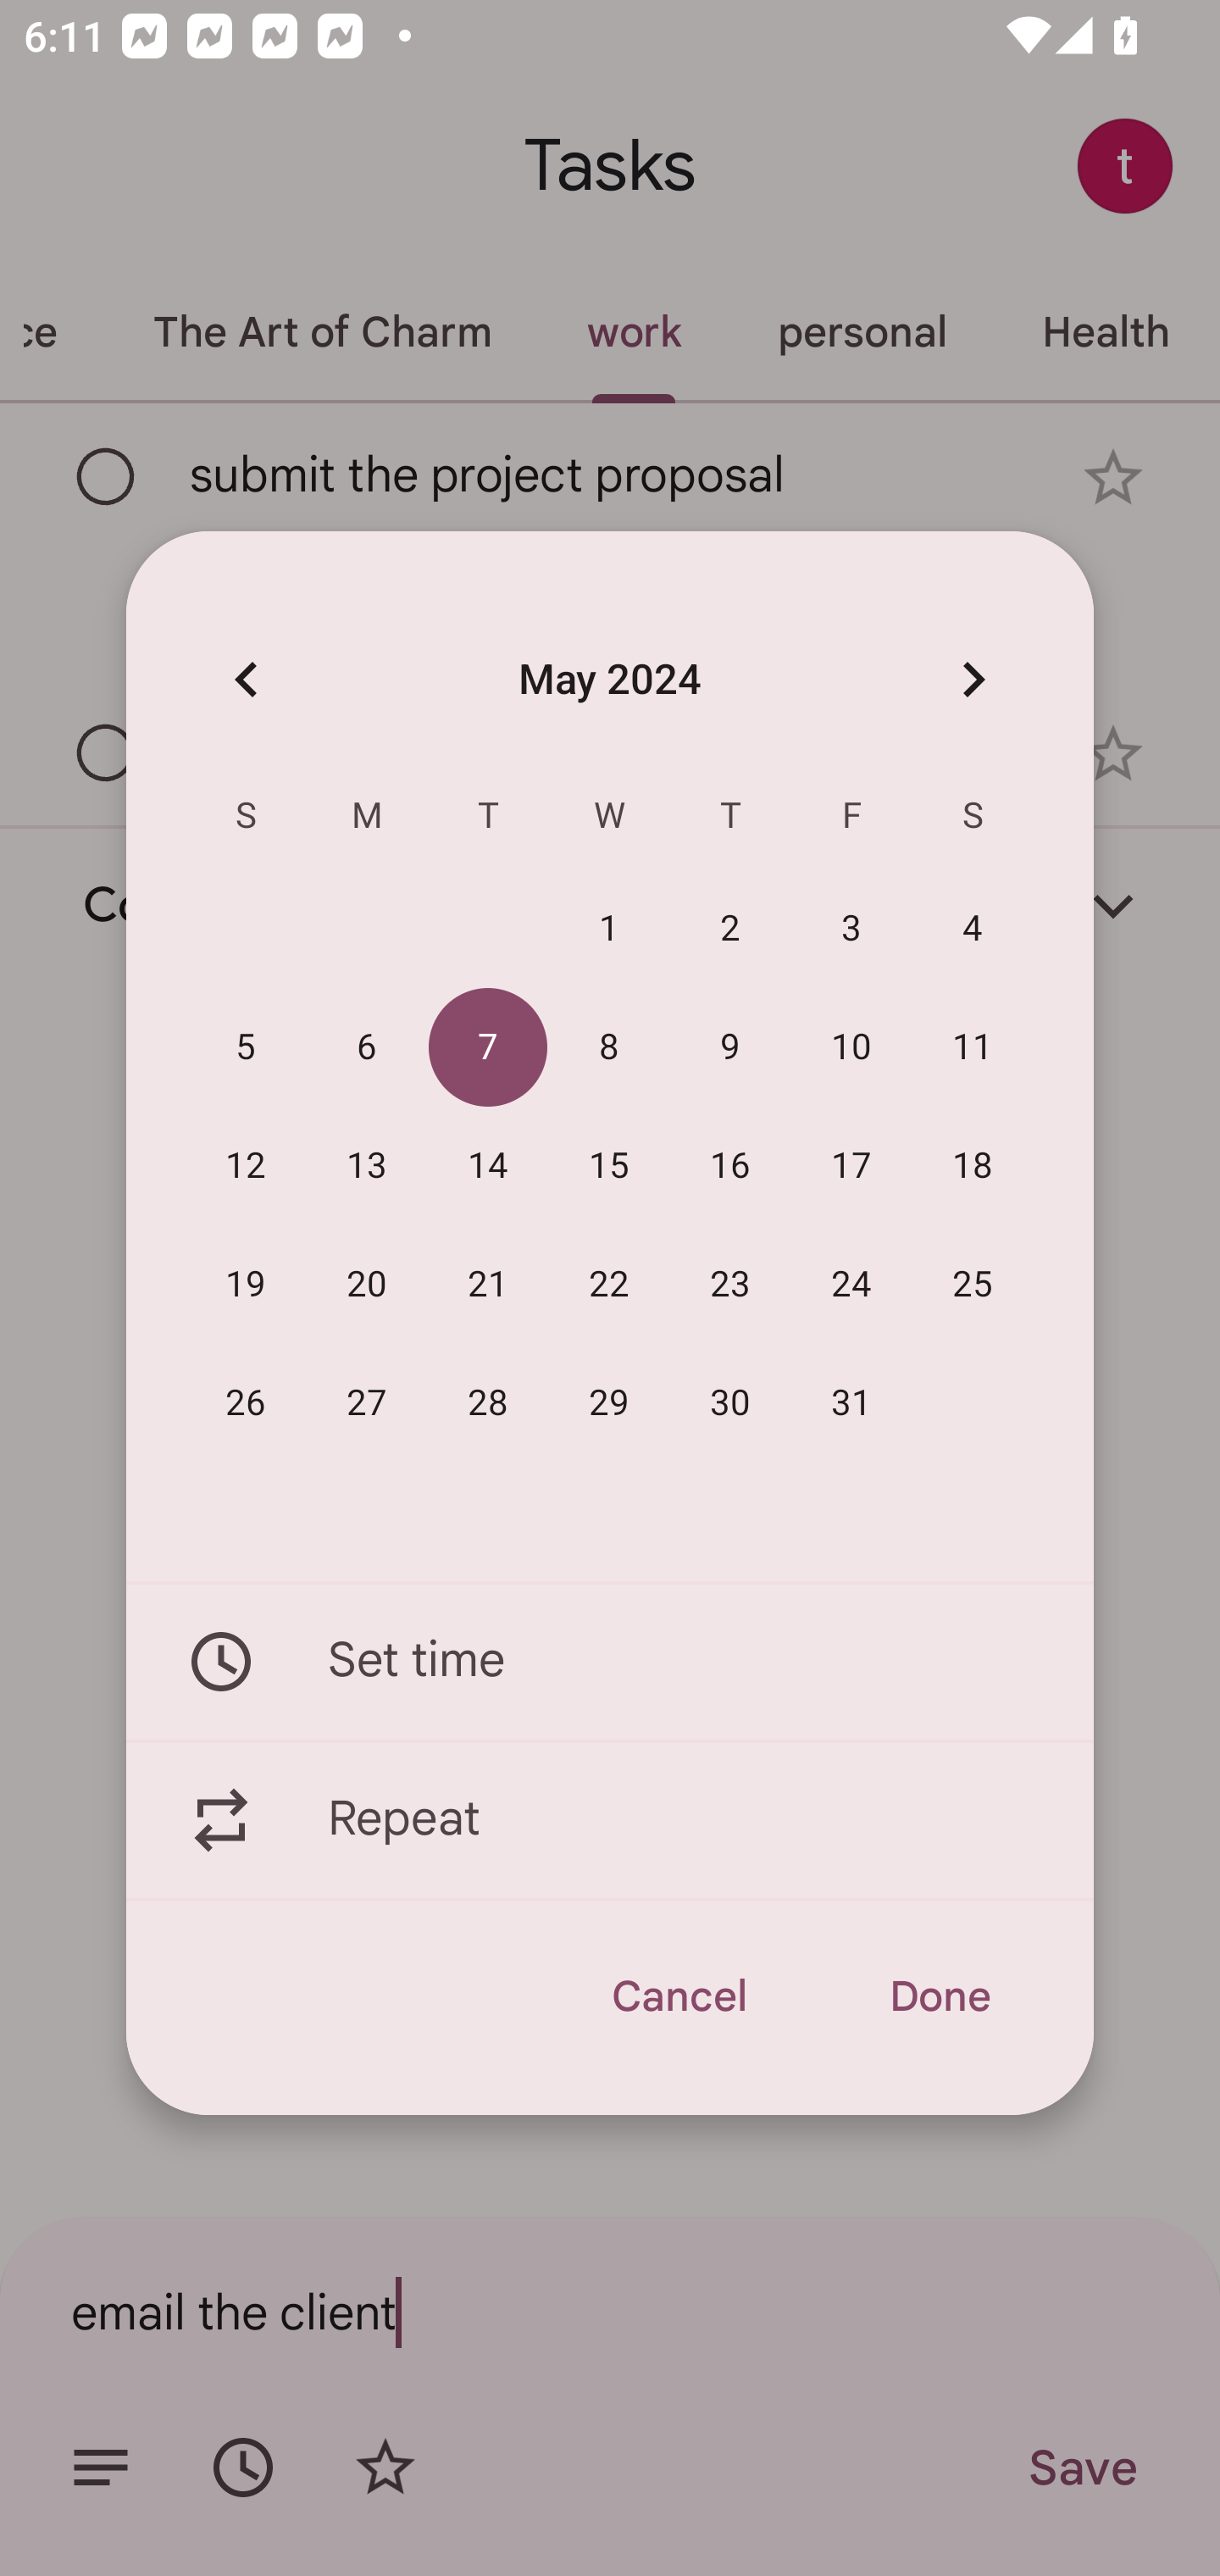 The height and width of the screenshot is (2576, 1220). Describe the element at coordinates (488, 1048) in the screenshot. I see `7 07 May 2024` at that location.